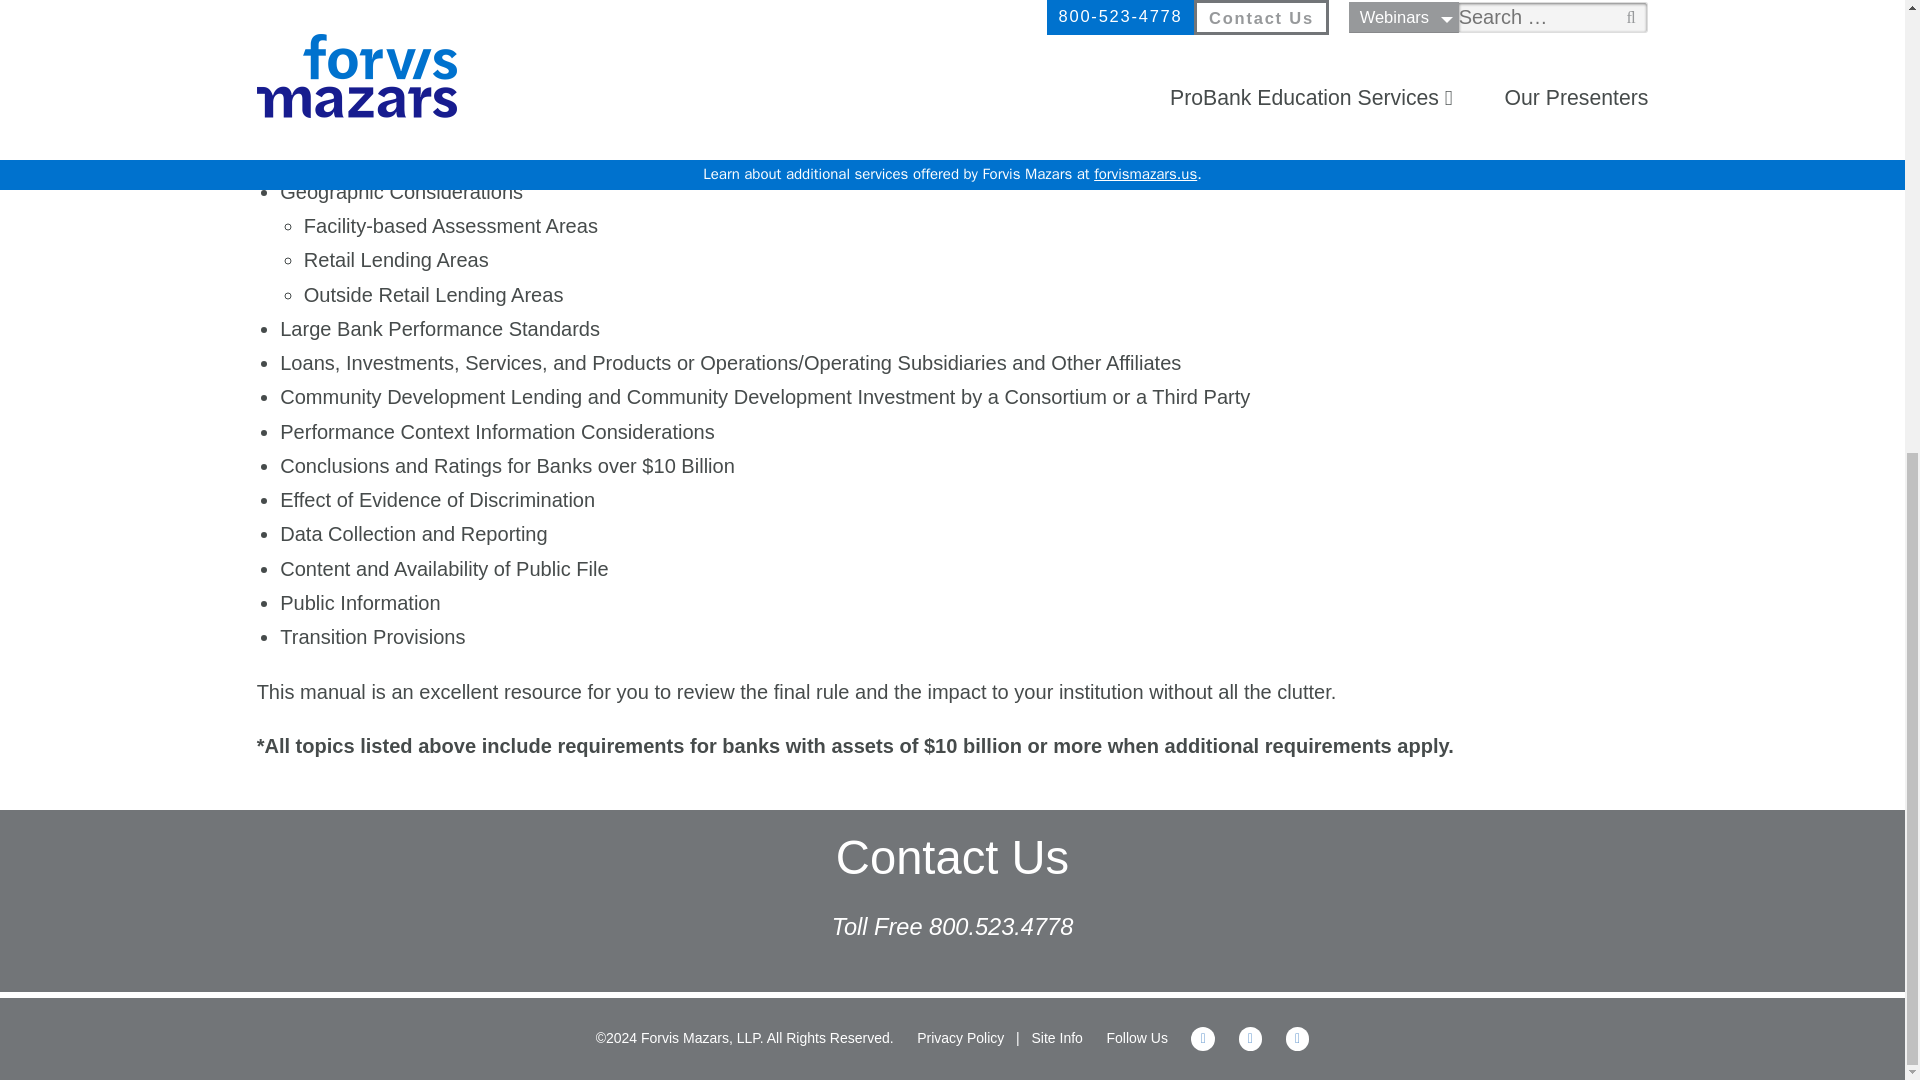  Describe the element at coordinates (1057, 1038) in the screenshot. I see `Site Info` at that location.